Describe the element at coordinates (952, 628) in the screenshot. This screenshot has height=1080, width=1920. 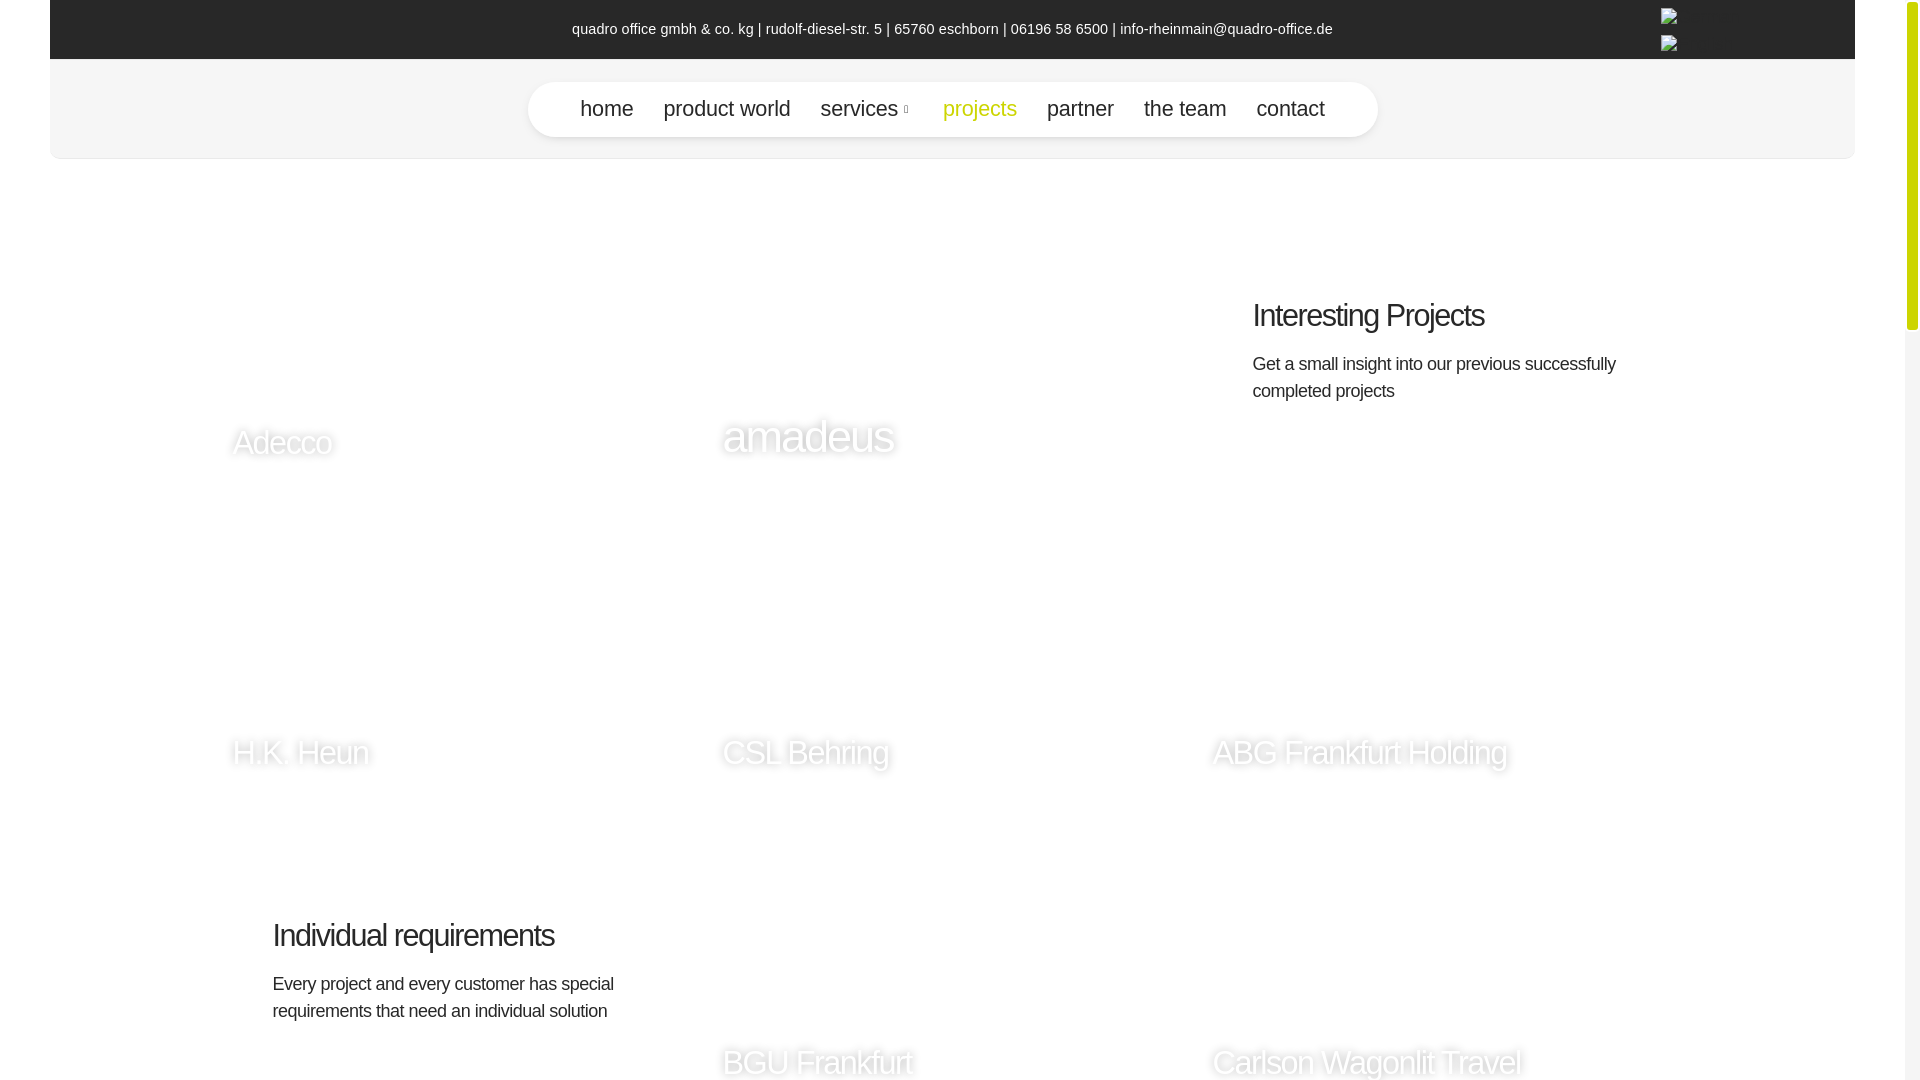
I see `CSL Behring` at that location.